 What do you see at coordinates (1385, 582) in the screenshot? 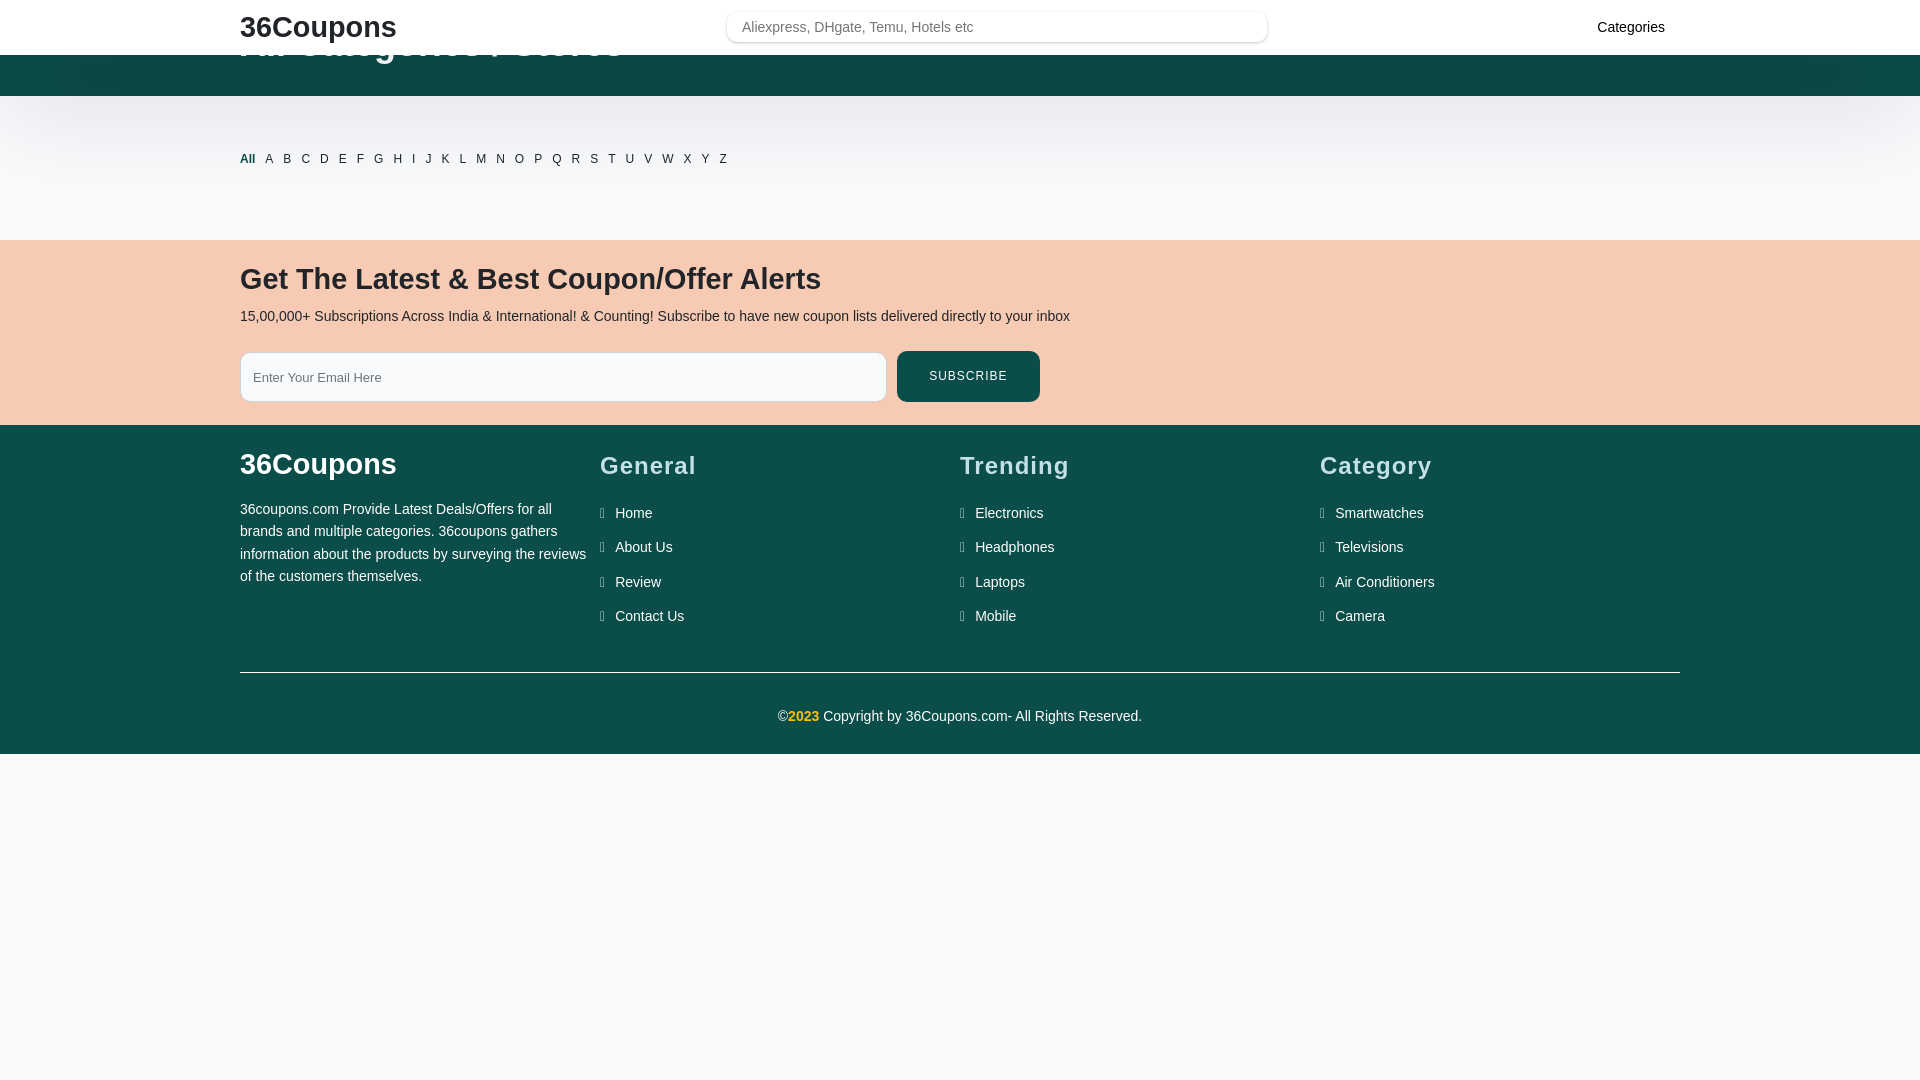
I see `Air Conditioners` at bounding box center [1385, 582].